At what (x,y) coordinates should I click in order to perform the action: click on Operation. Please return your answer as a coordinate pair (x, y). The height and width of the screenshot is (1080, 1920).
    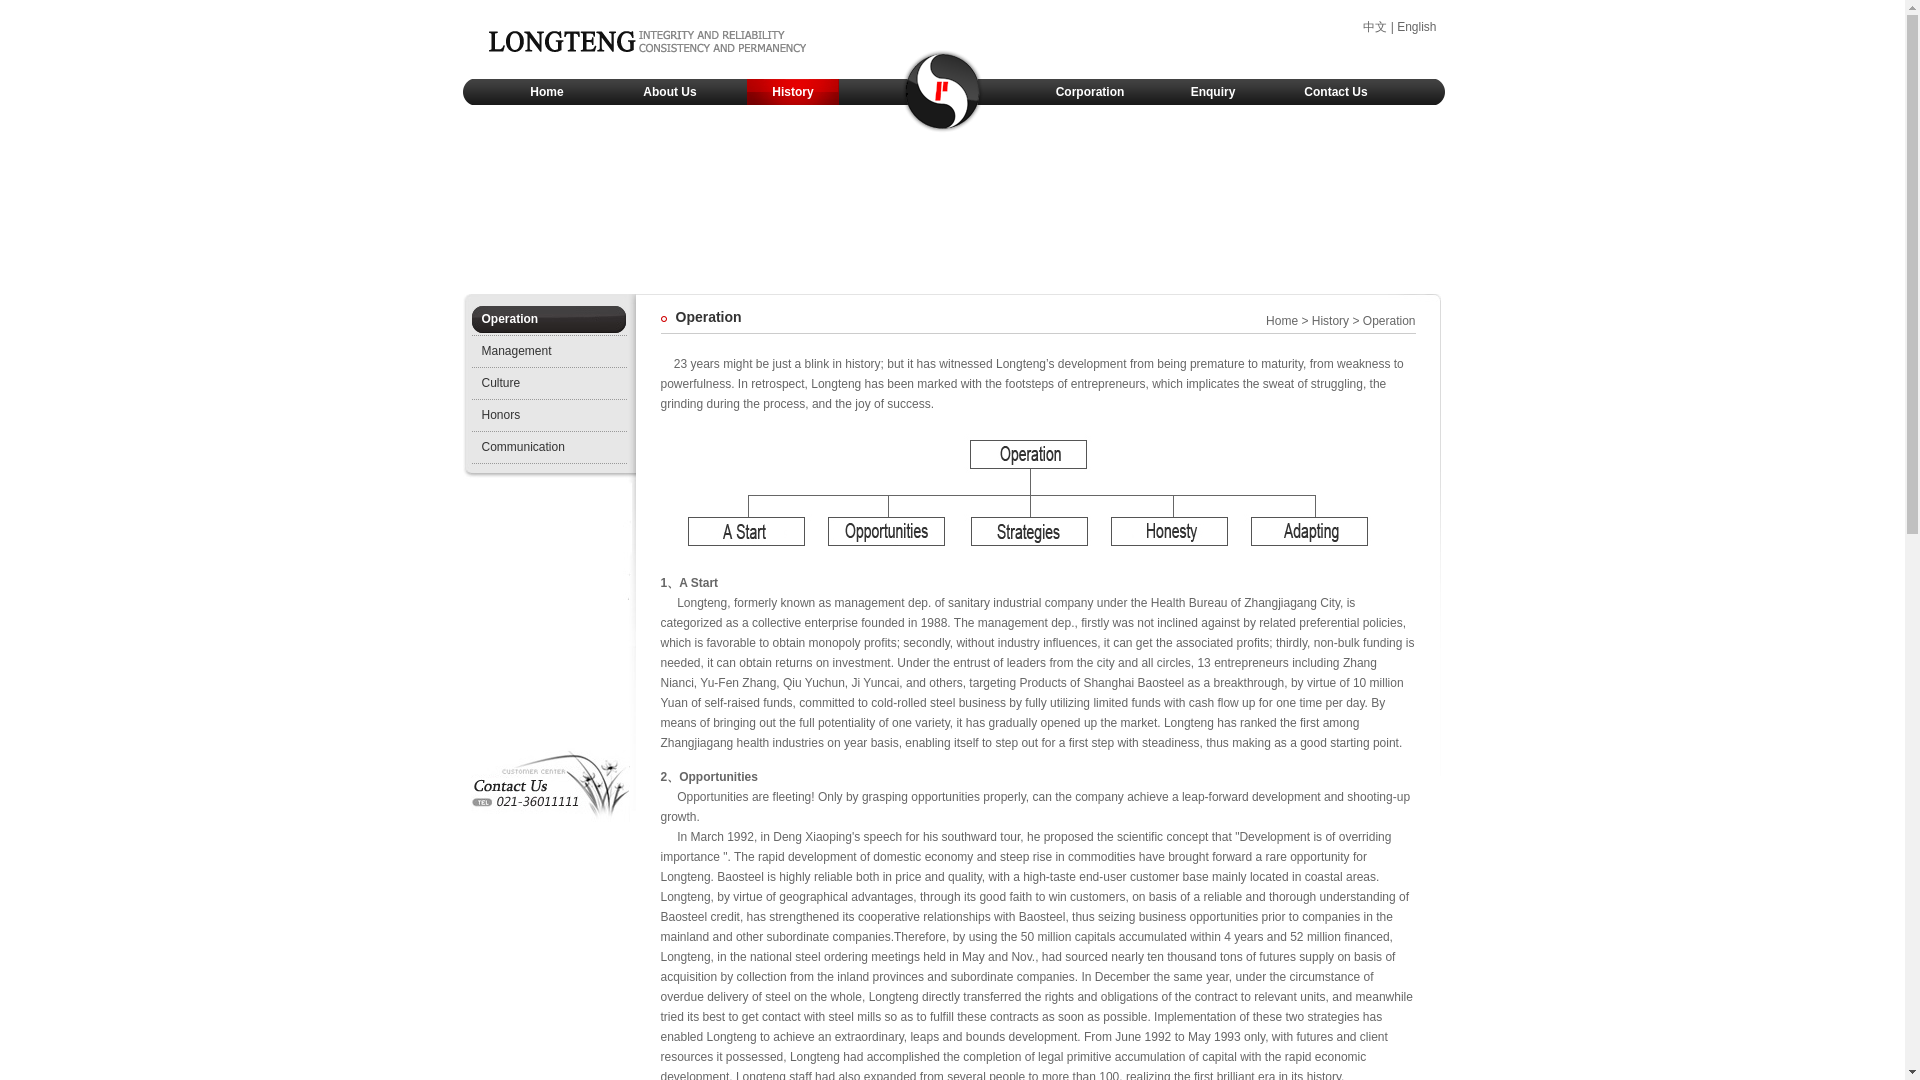
    Looking at the image, I should click on (554, 318).